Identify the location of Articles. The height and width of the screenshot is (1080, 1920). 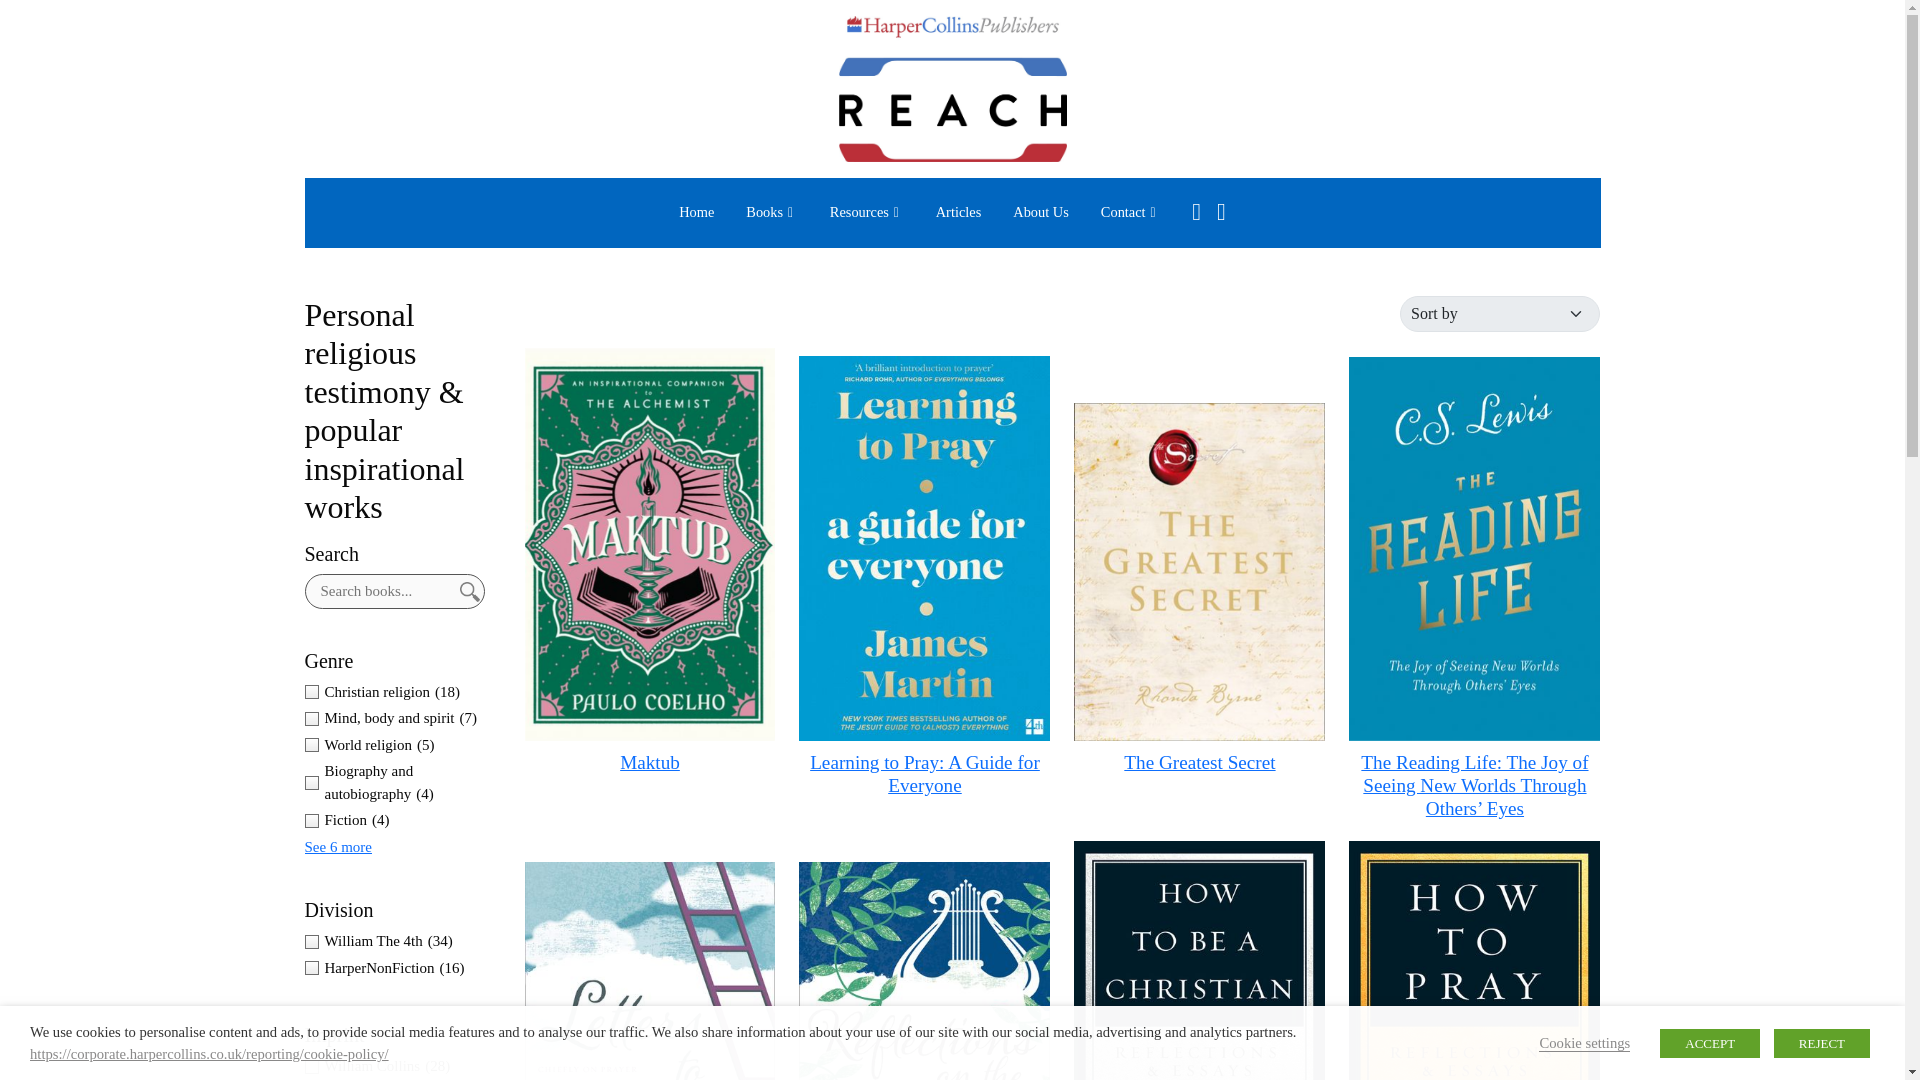
(958, 213).